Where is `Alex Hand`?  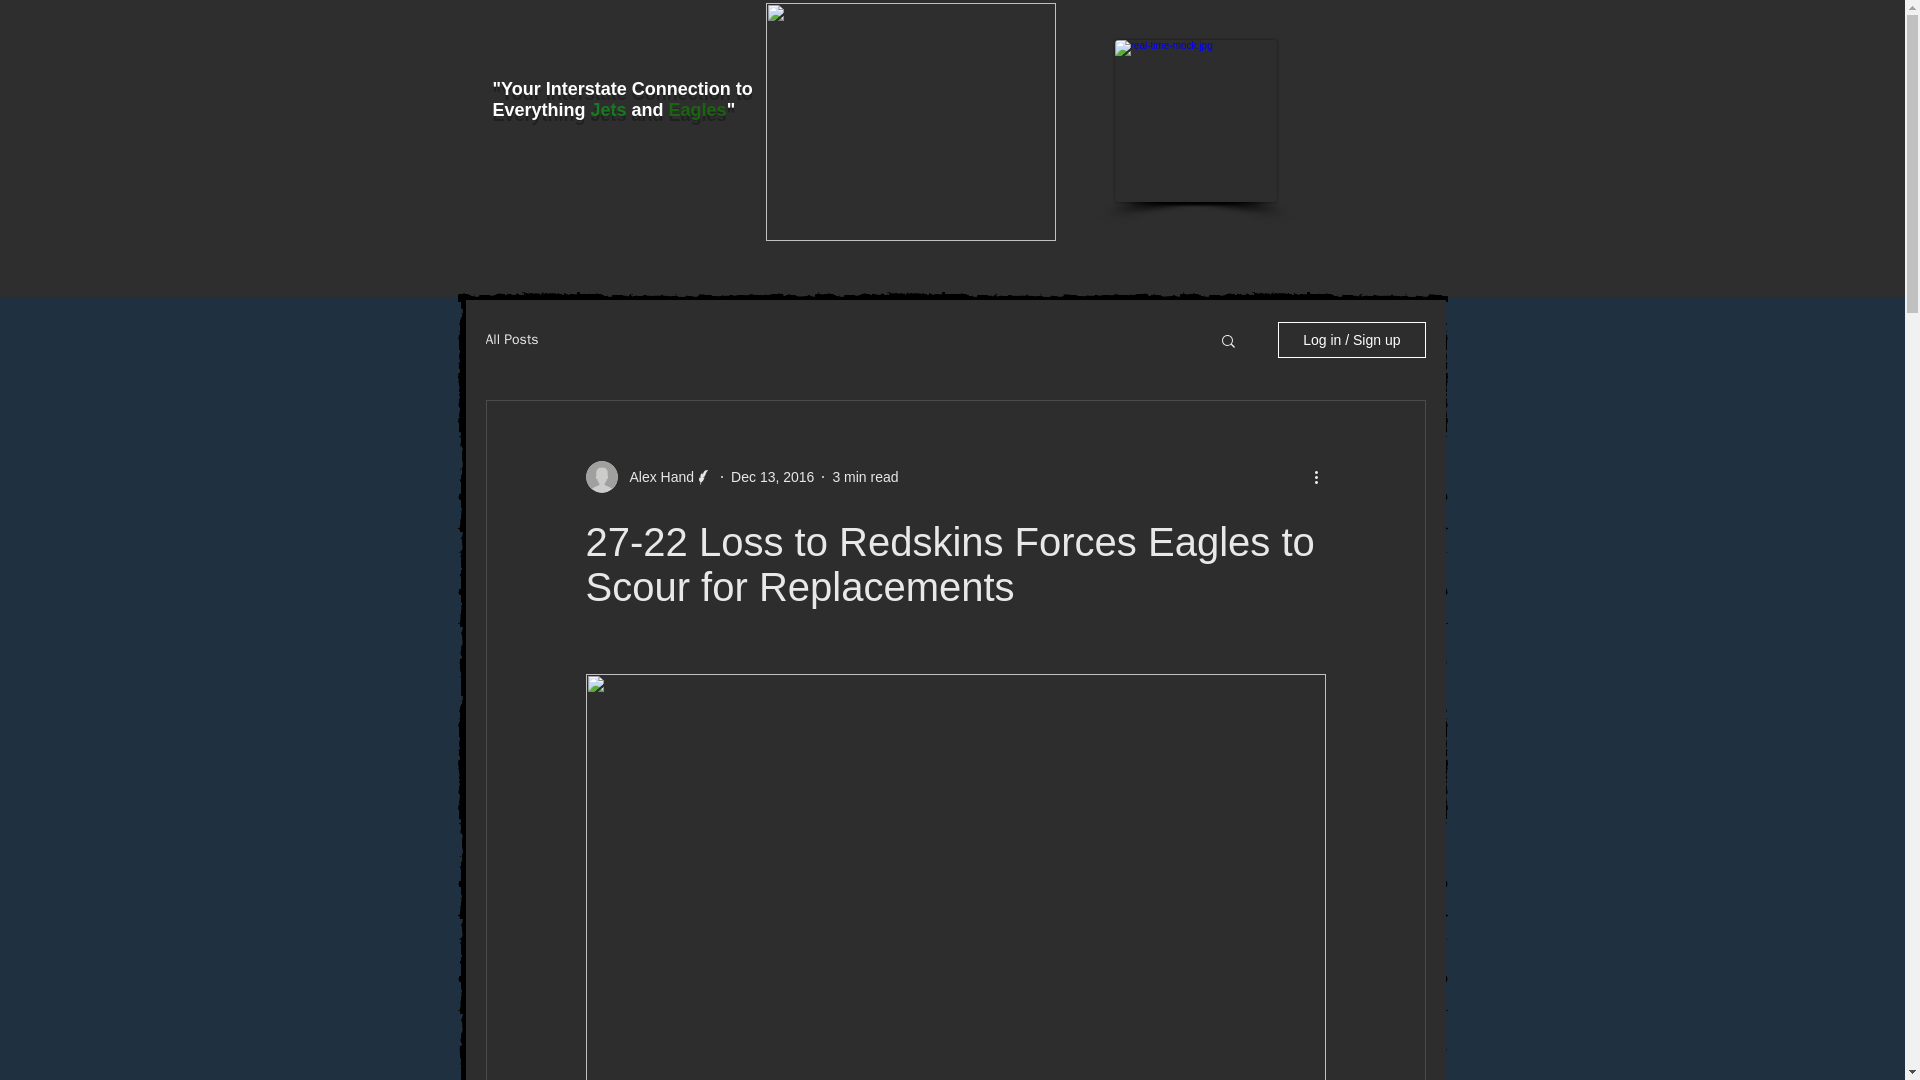 Alex Hand is located at coordinates (656, 476).